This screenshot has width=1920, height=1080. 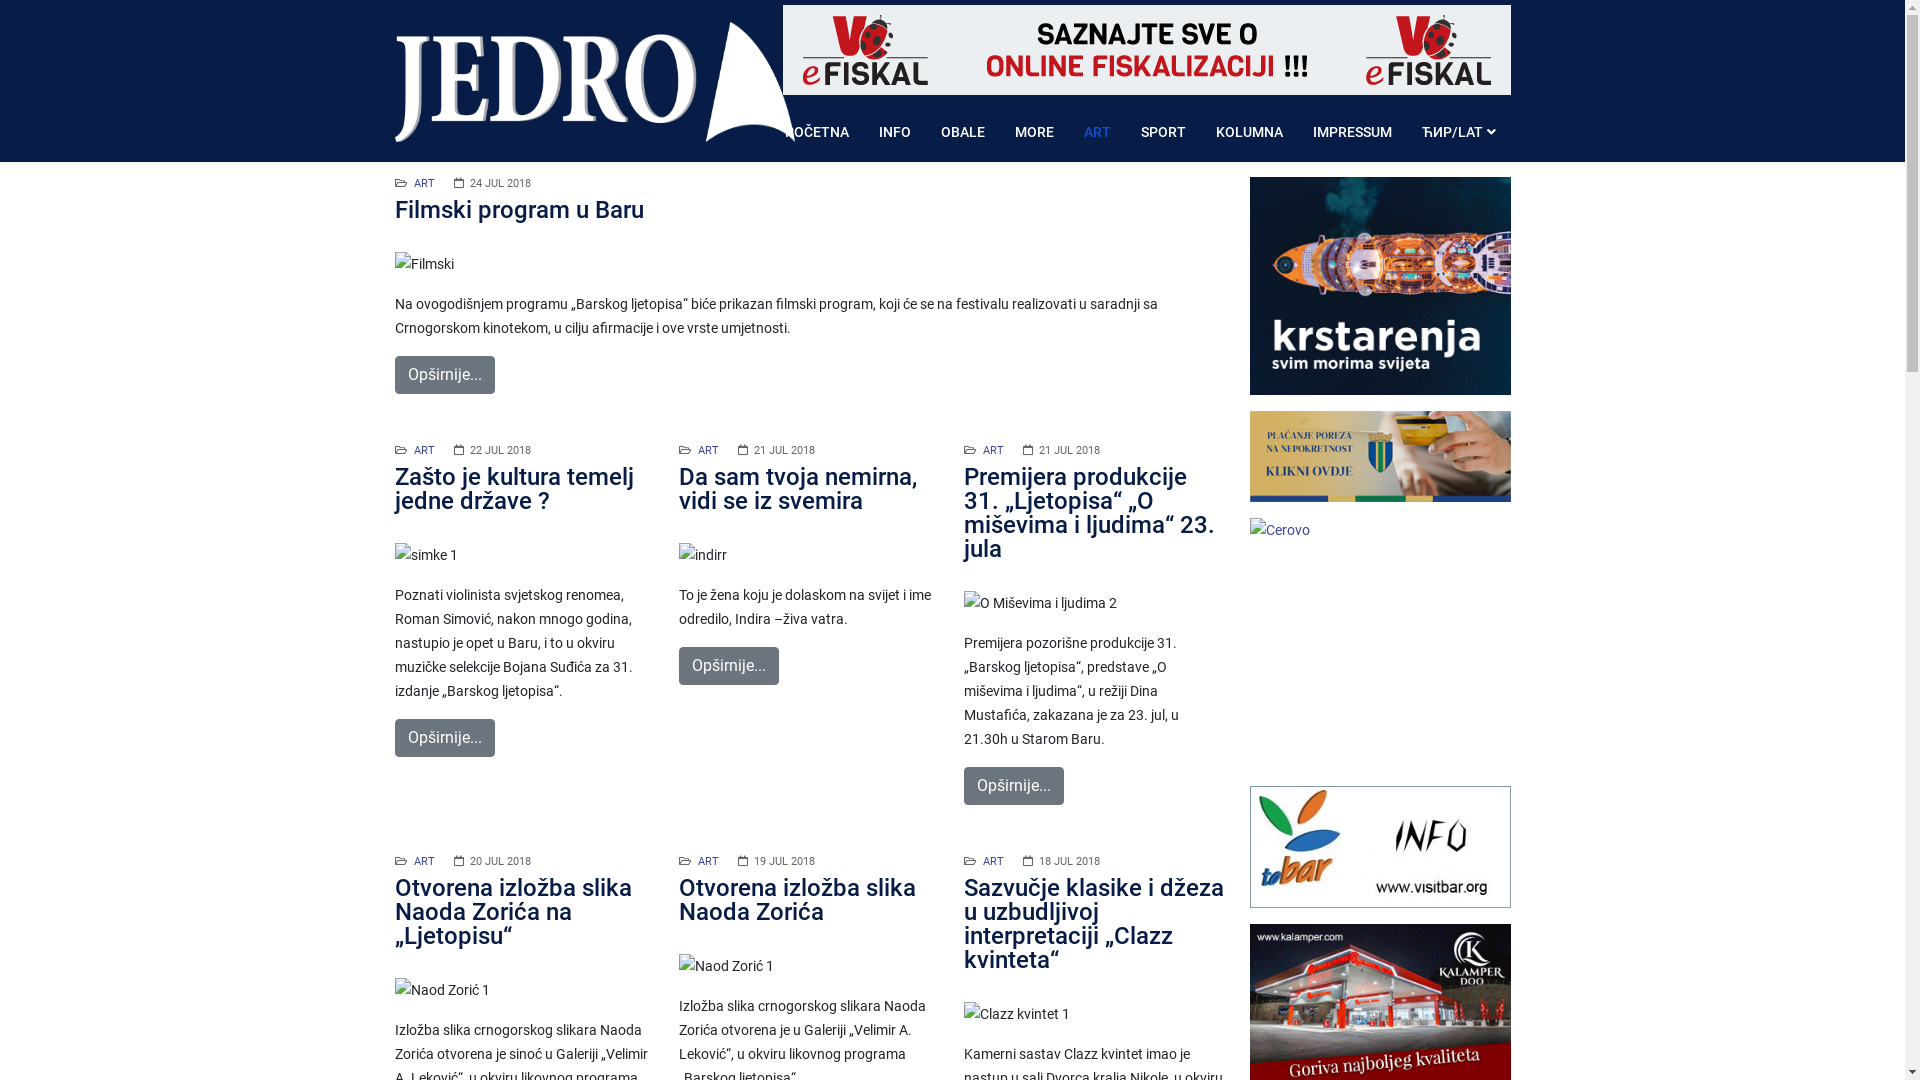 I want to click on ART, so click(x=994, y=862).